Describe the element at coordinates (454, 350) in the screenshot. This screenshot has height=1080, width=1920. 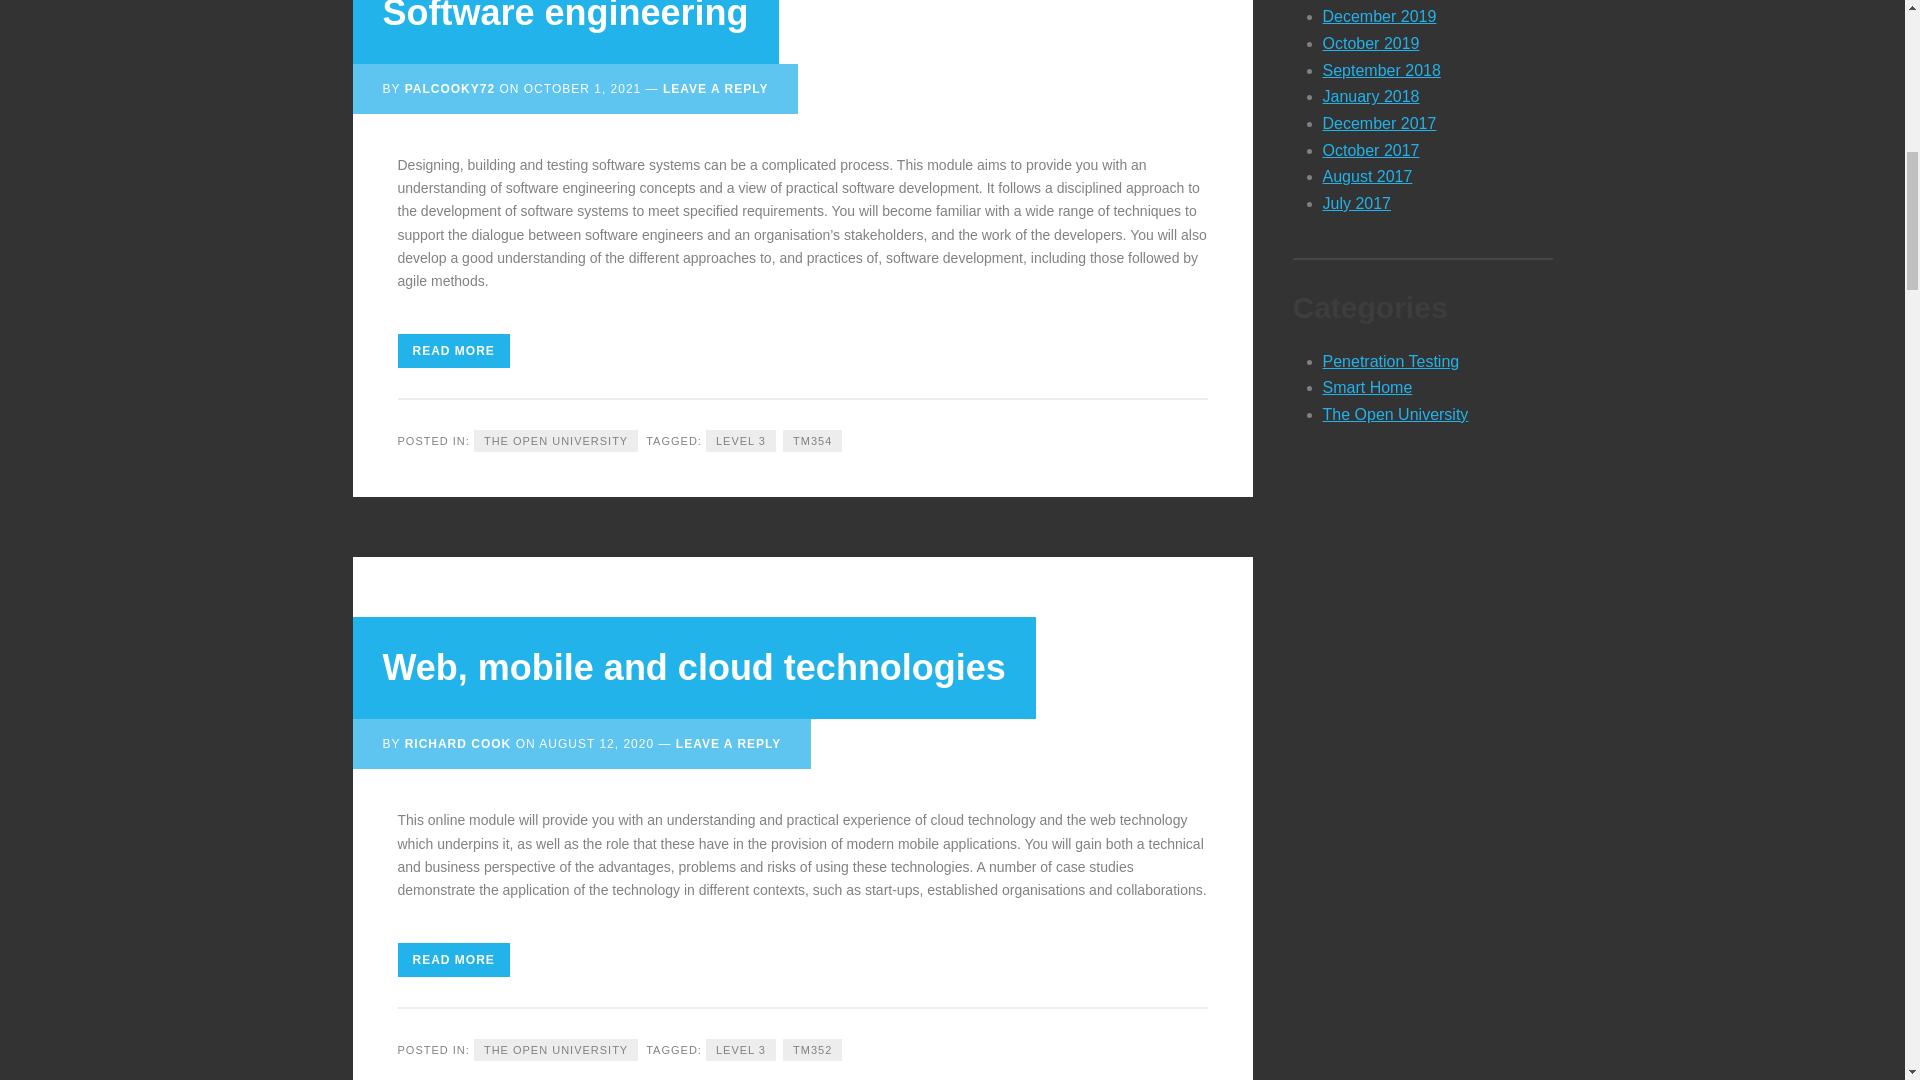
I see `READ MORE` at that location.